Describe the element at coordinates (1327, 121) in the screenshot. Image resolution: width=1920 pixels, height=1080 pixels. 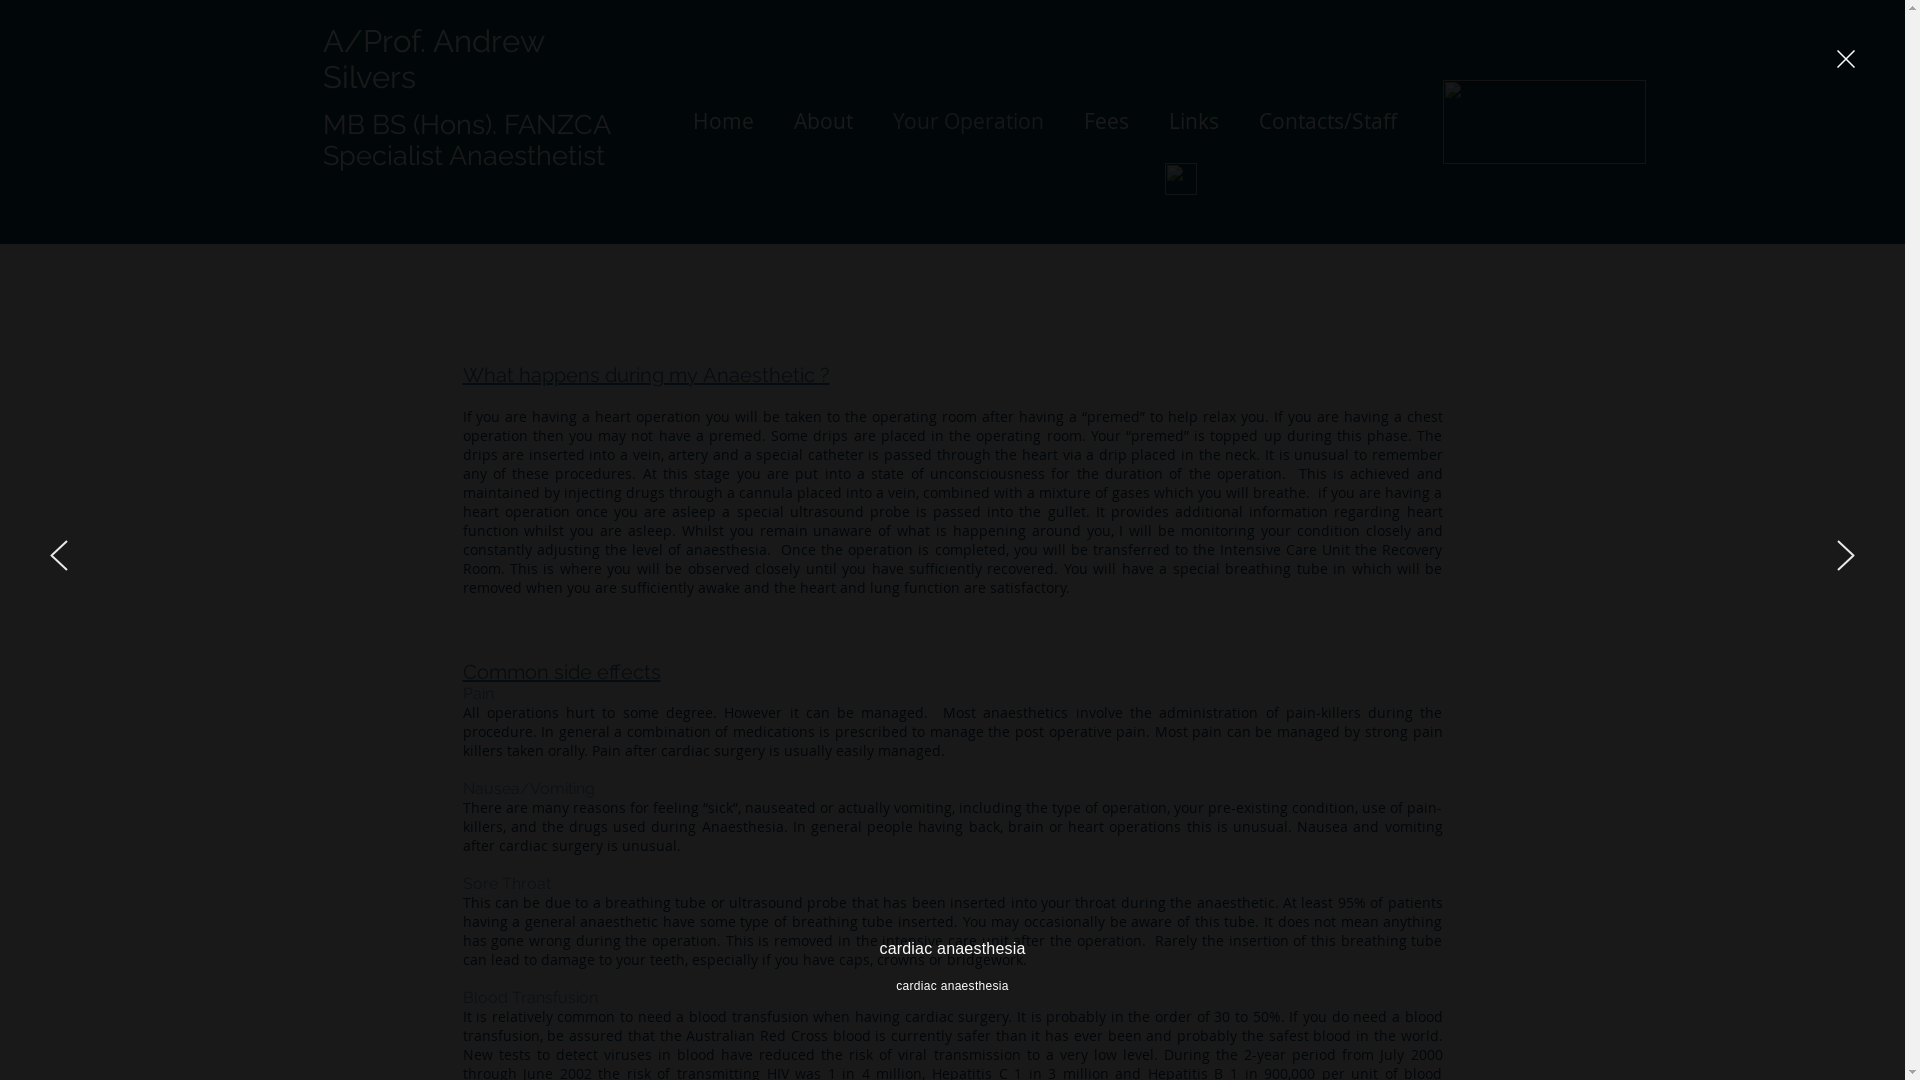
I see `Contacts/Staff` at that location.